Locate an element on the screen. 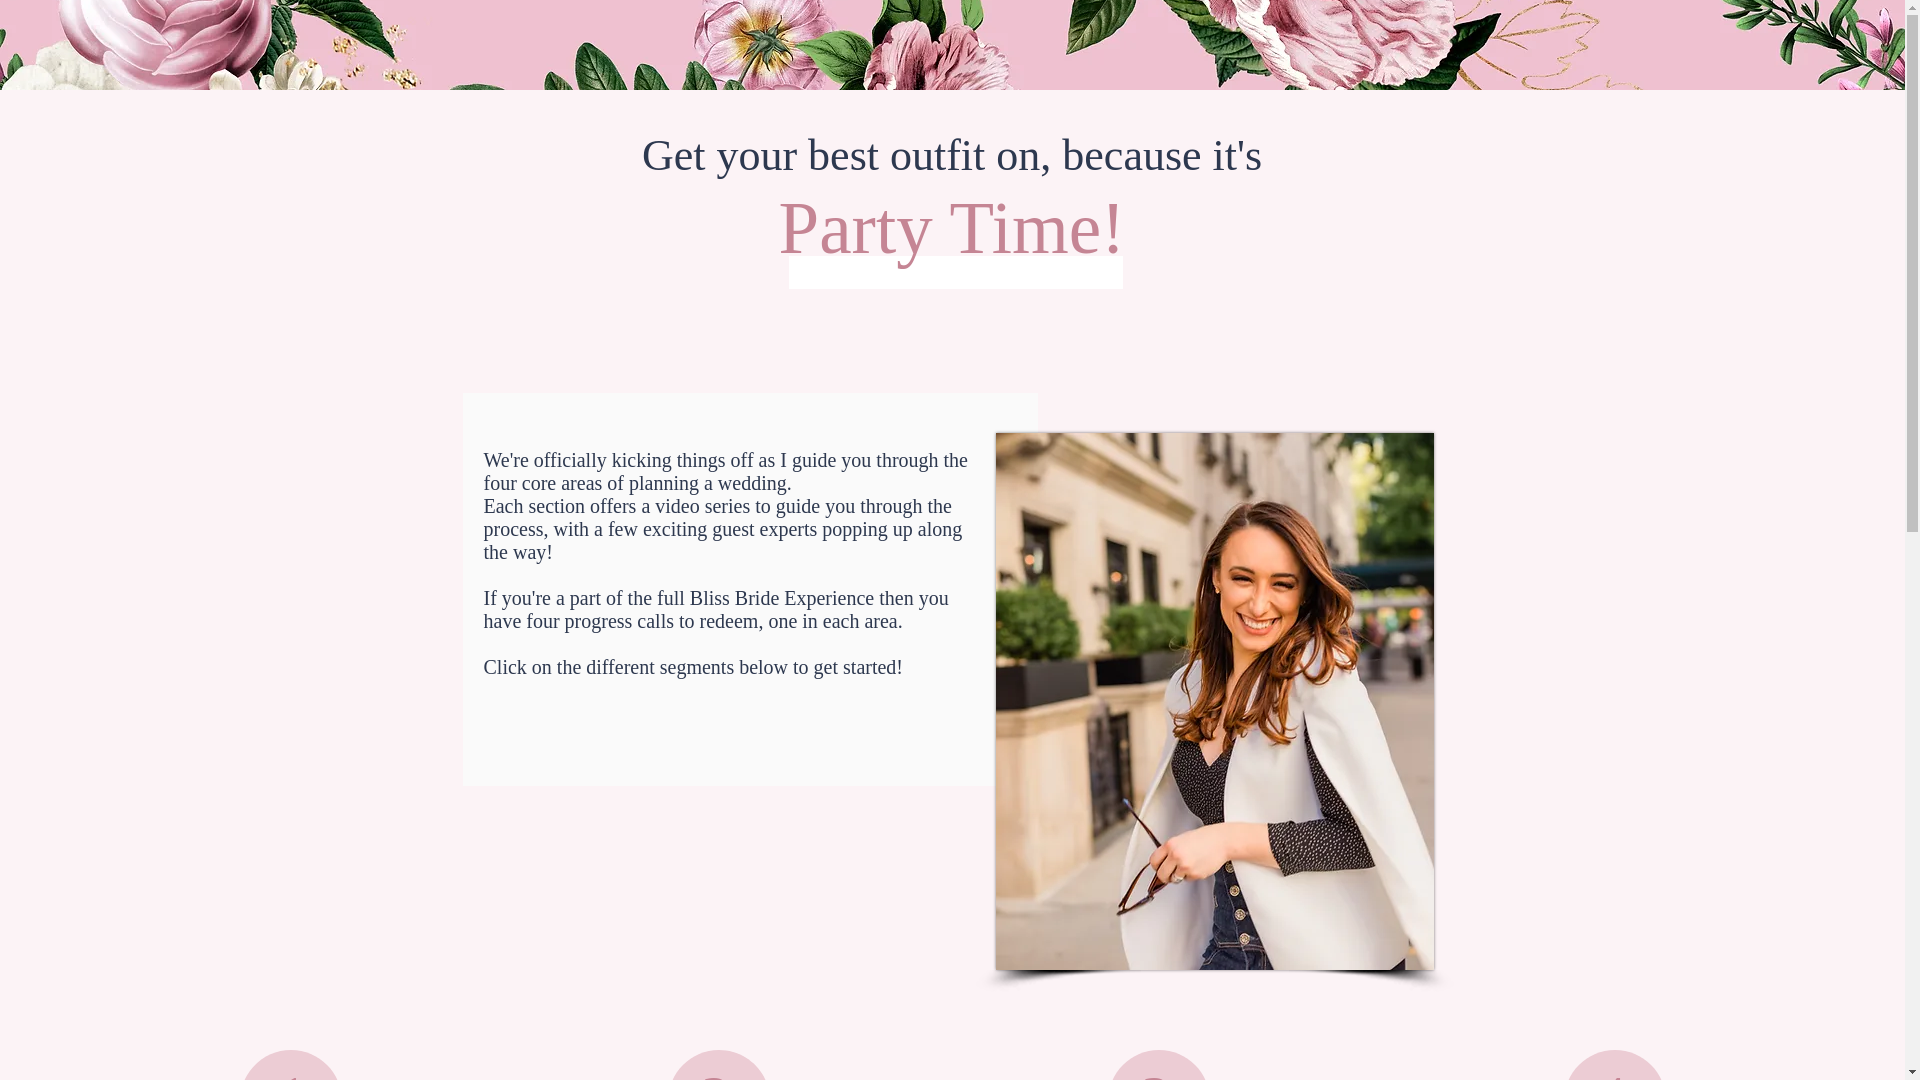 This screenshot has width=1920, height=1080. The Bliss Bride Experience is located at coordinates (842, 34).